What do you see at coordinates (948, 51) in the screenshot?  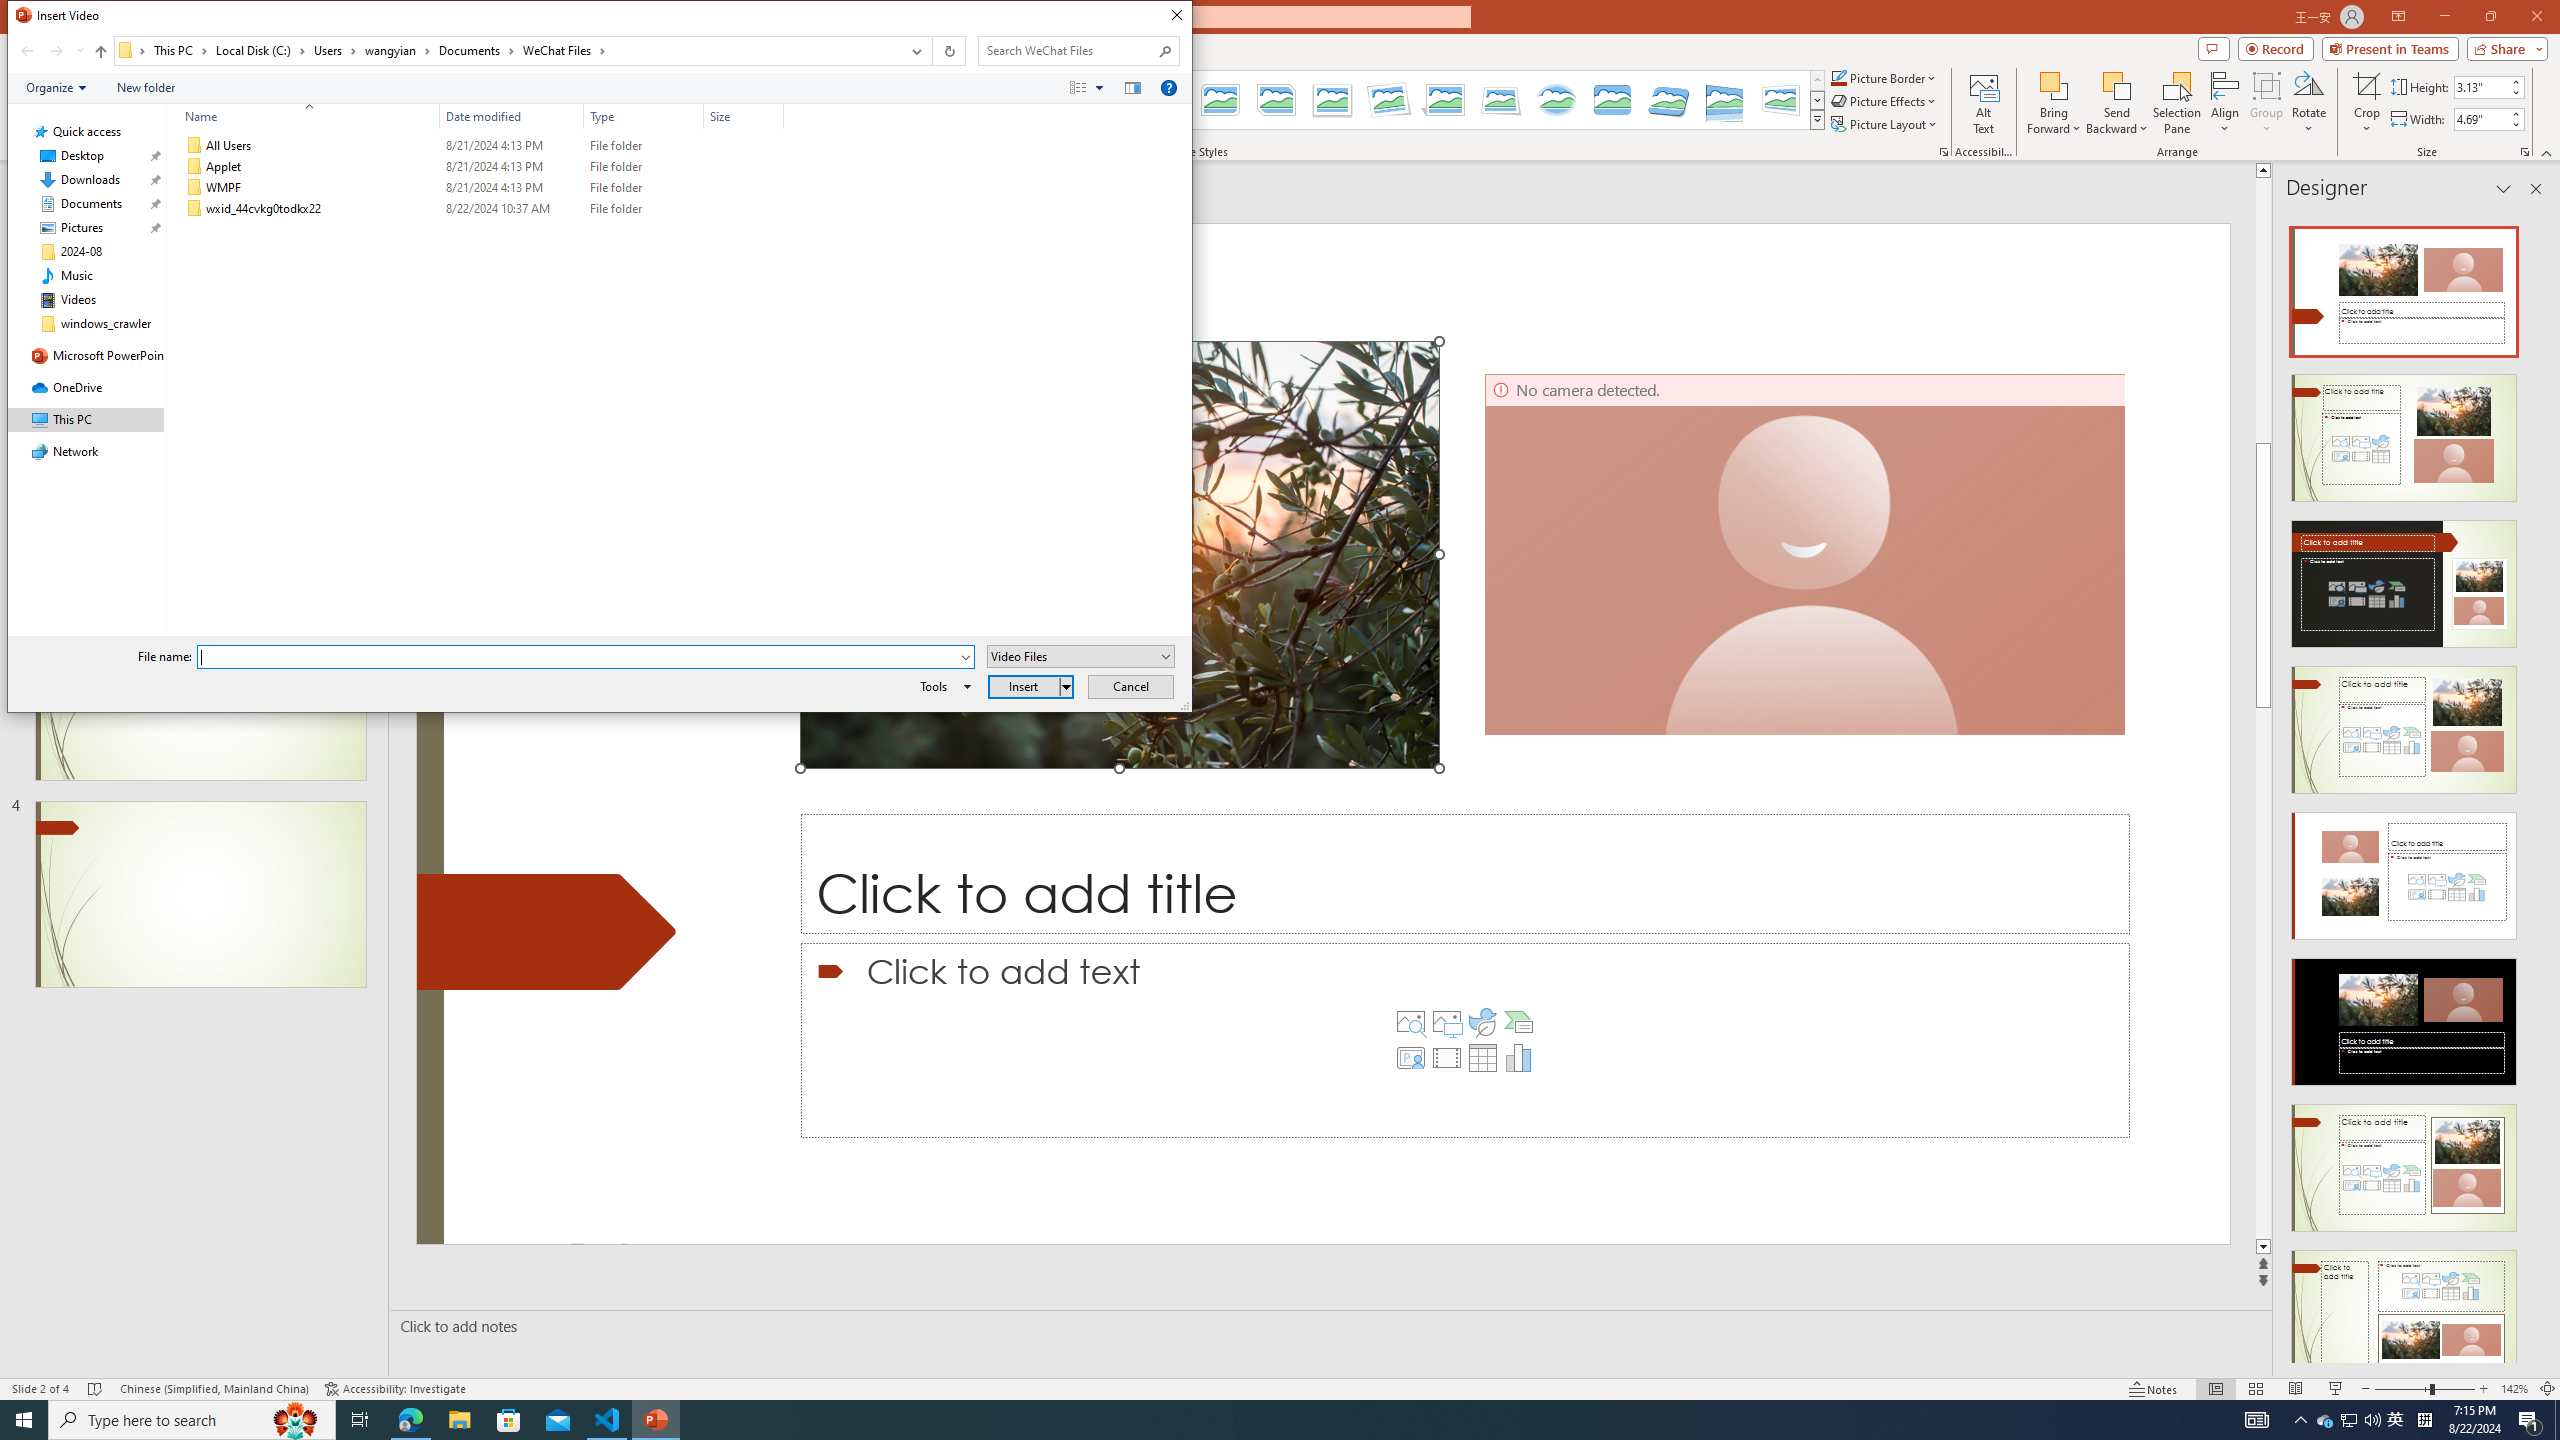 I see `Refresh "WeChat Files" (F5)` at bounding box center [948, 51].